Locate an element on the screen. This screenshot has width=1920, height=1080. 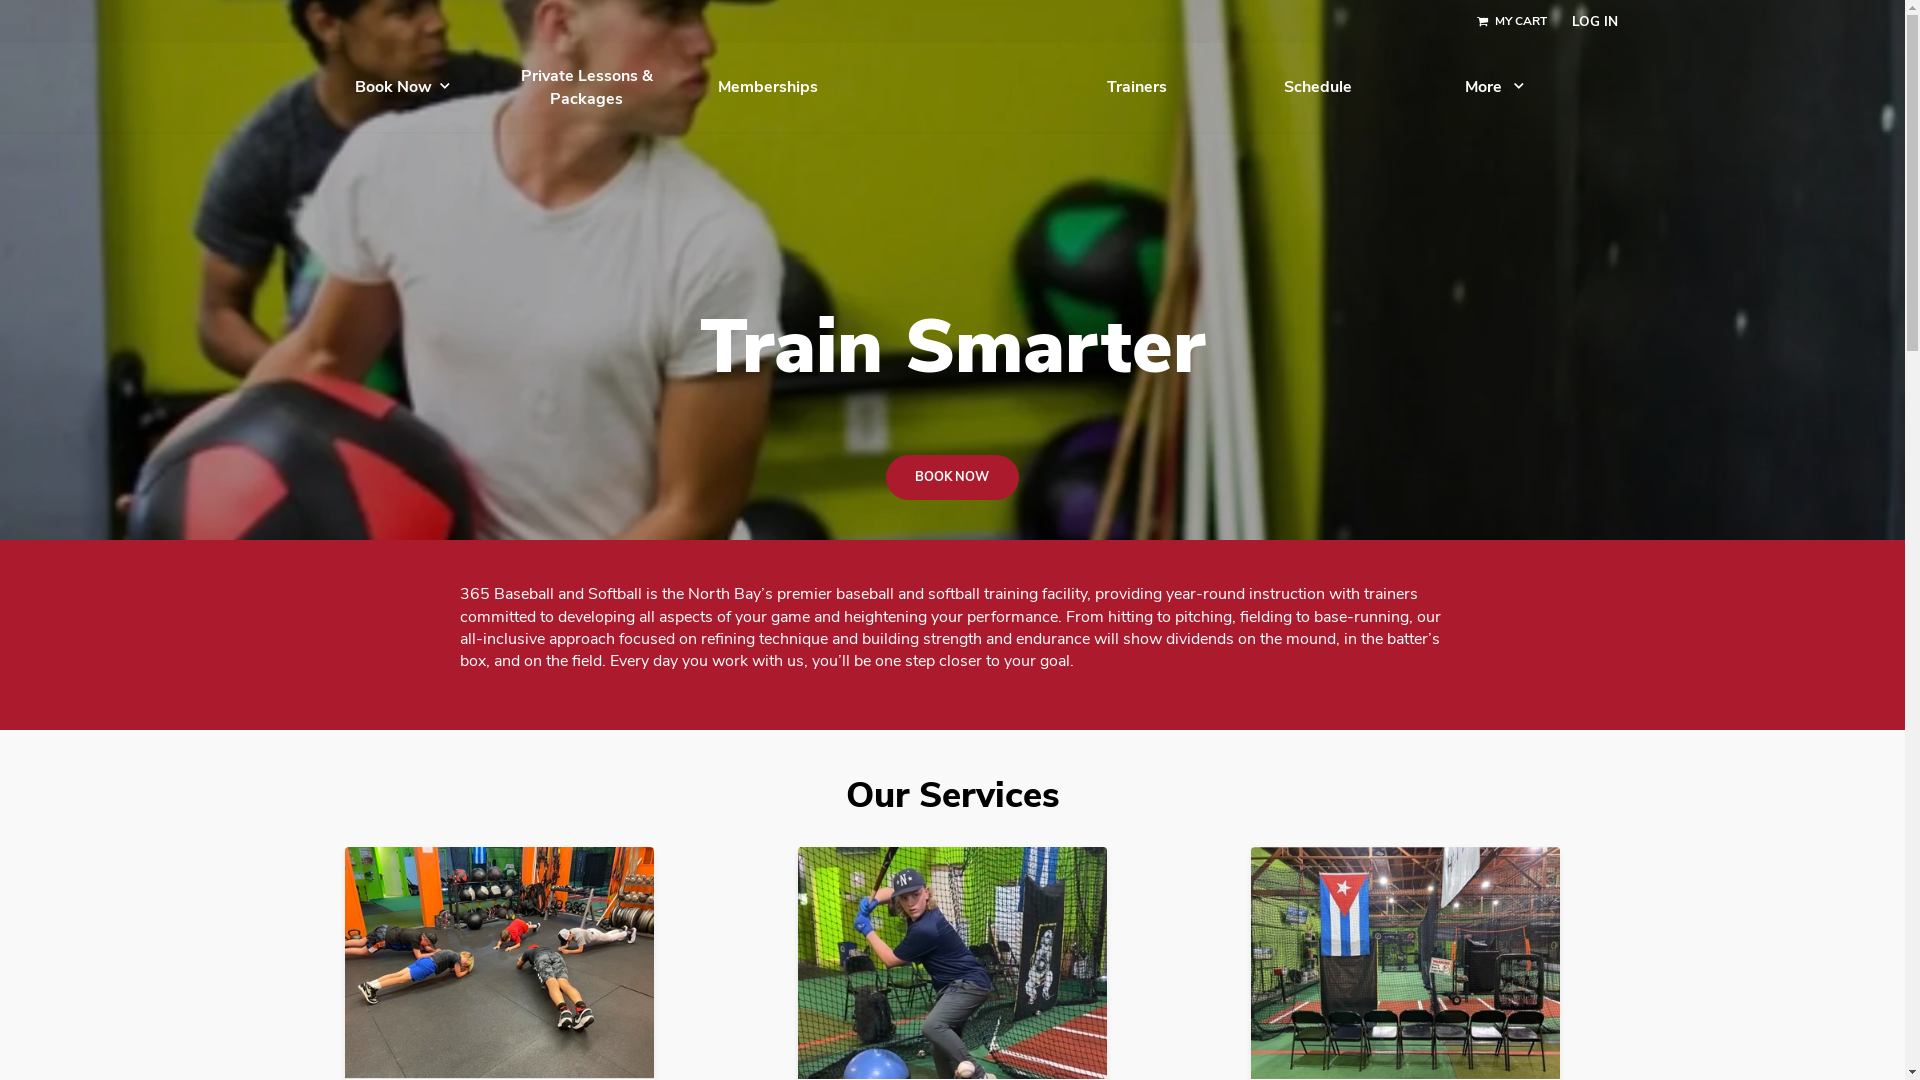
Trainers is located at coordinates (1422, 109).